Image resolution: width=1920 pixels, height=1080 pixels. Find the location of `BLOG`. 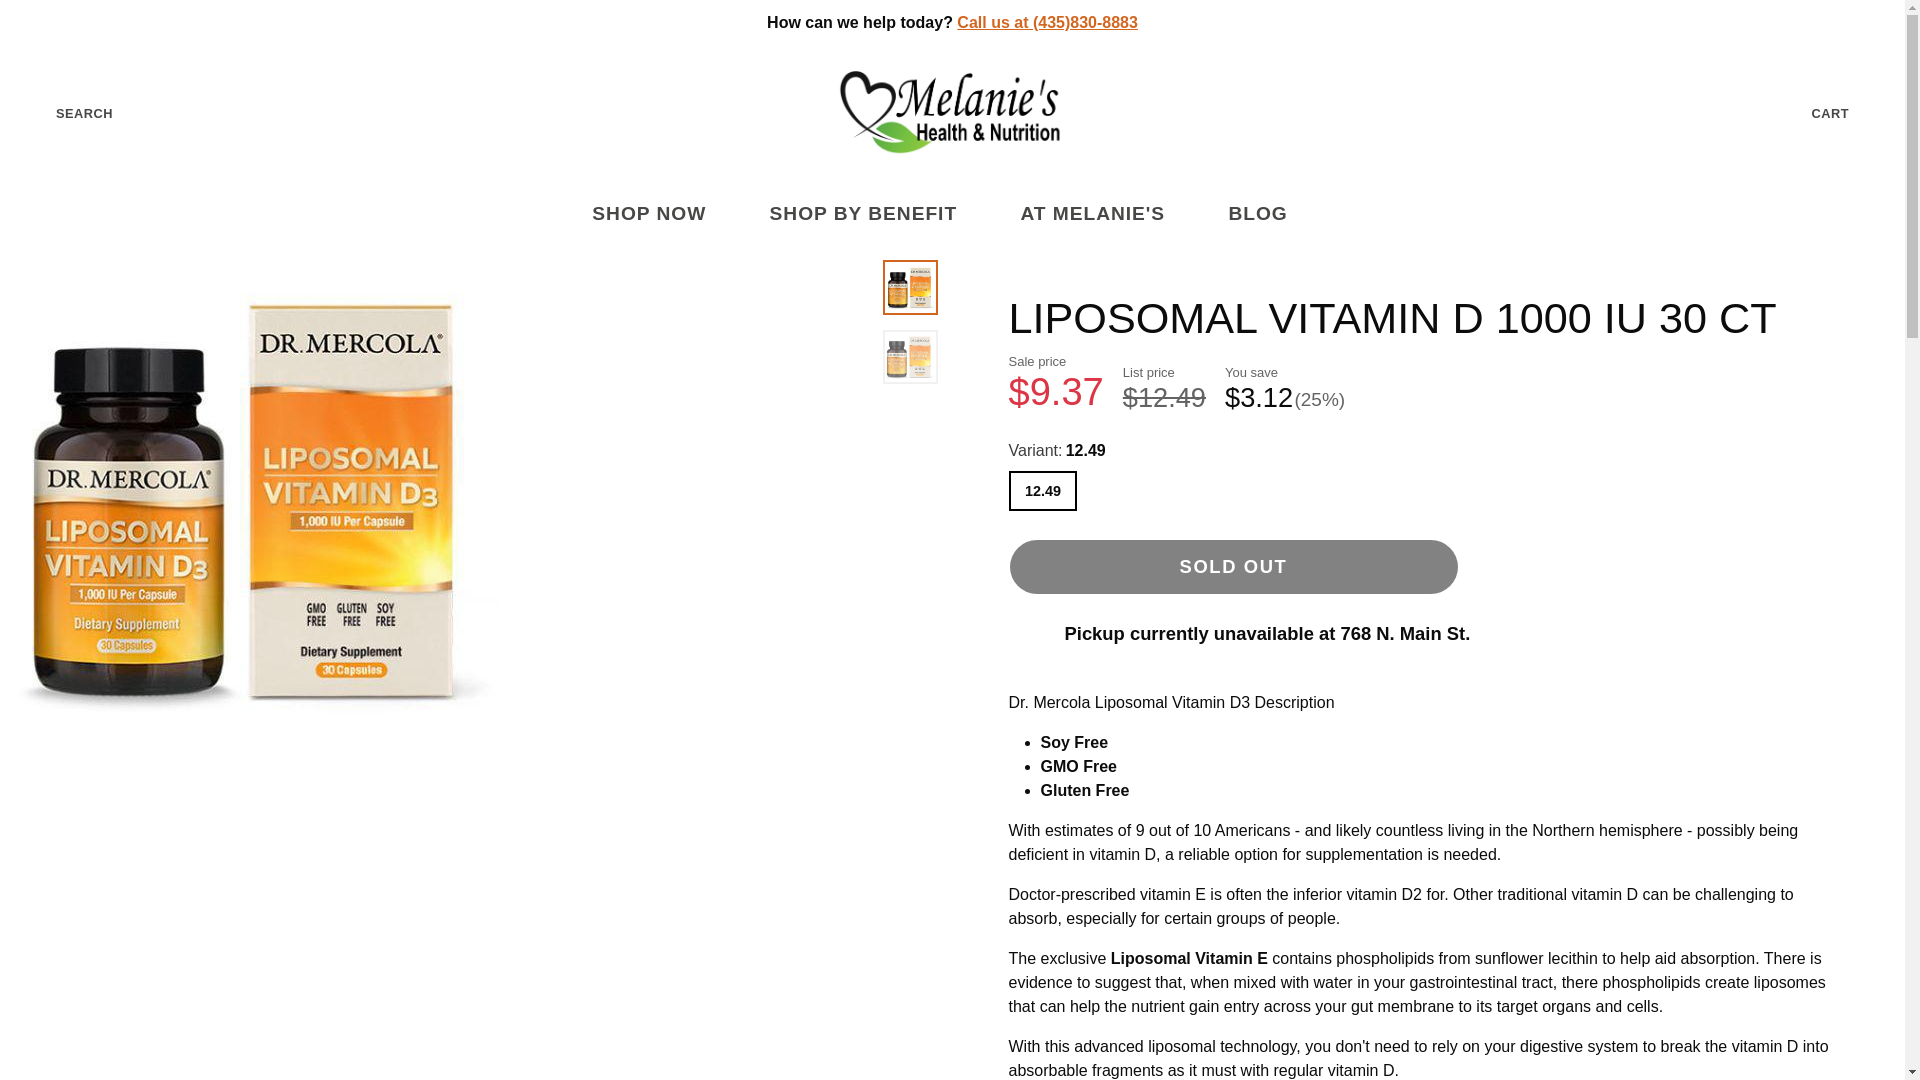

BLOG is located at coordinates (1270, 214).